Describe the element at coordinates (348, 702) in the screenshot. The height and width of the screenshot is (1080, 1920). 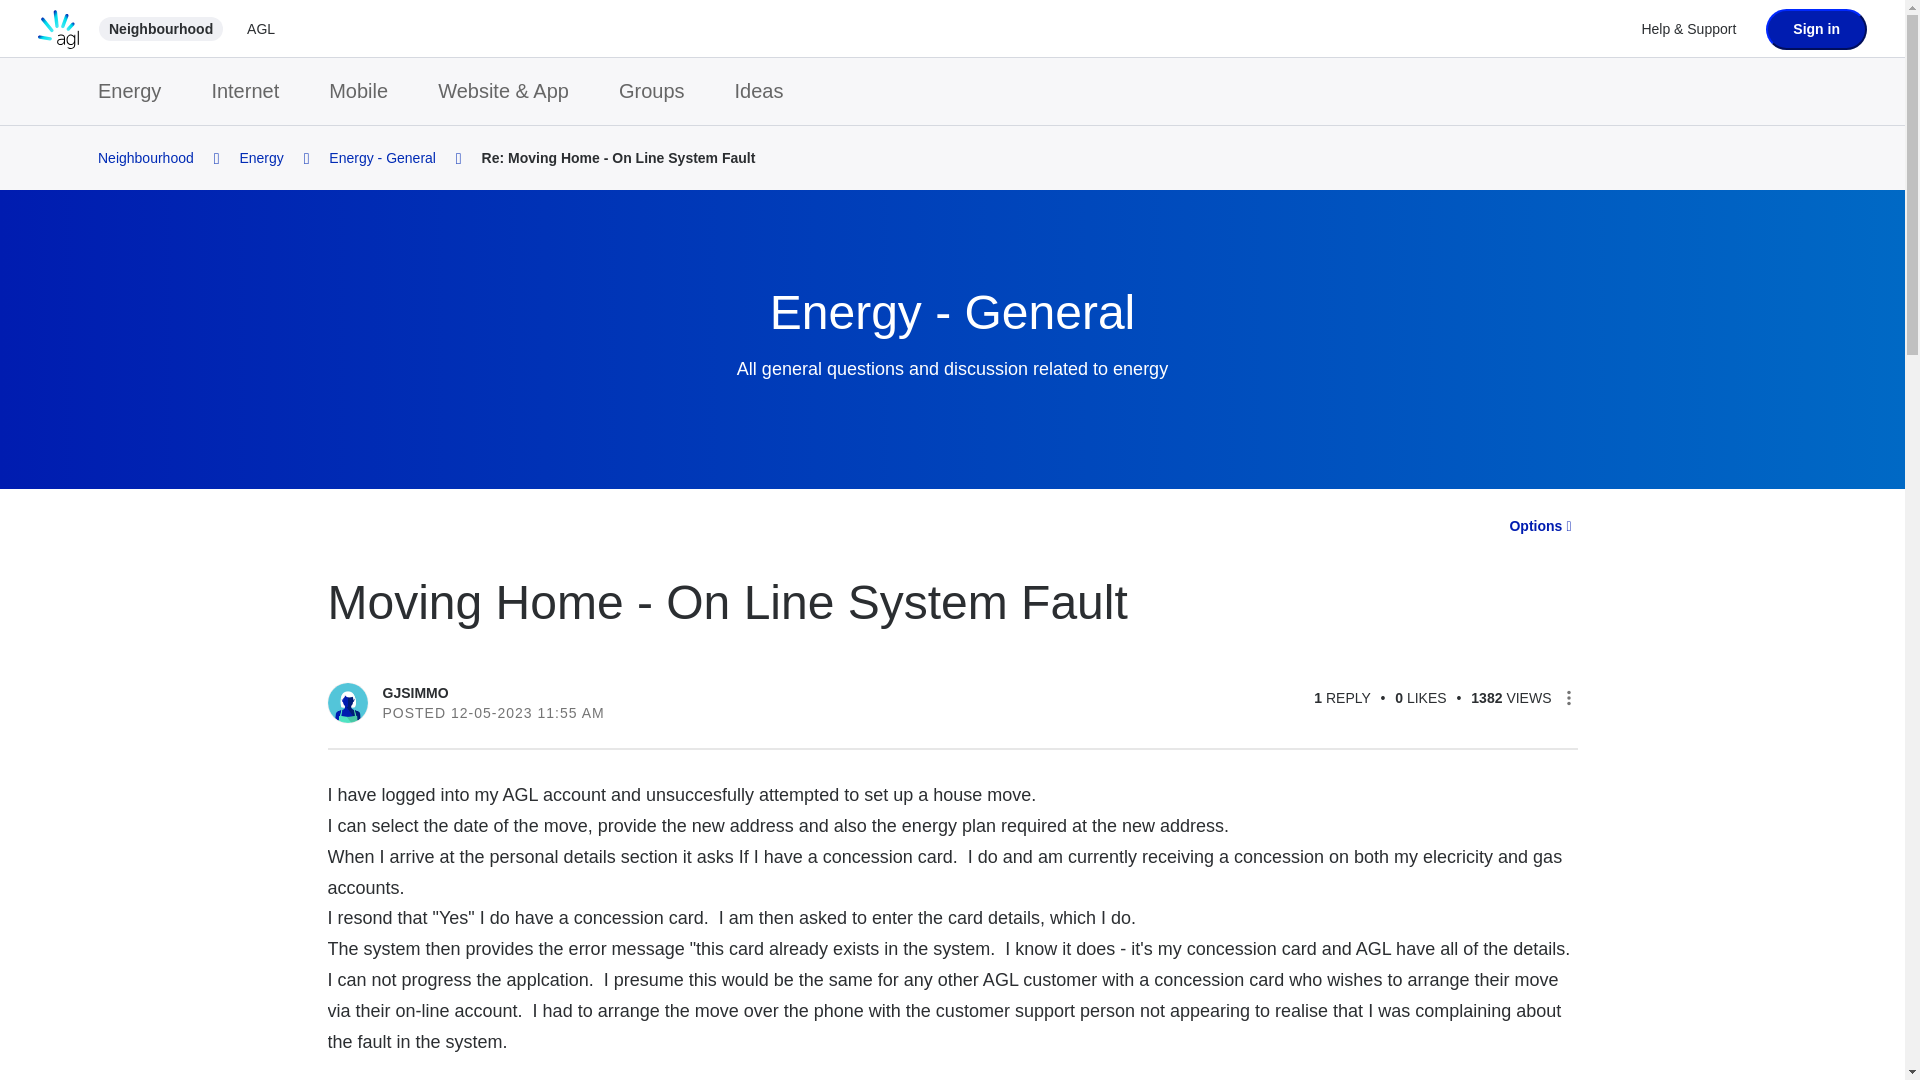
I see `GJSimmo` at that location.